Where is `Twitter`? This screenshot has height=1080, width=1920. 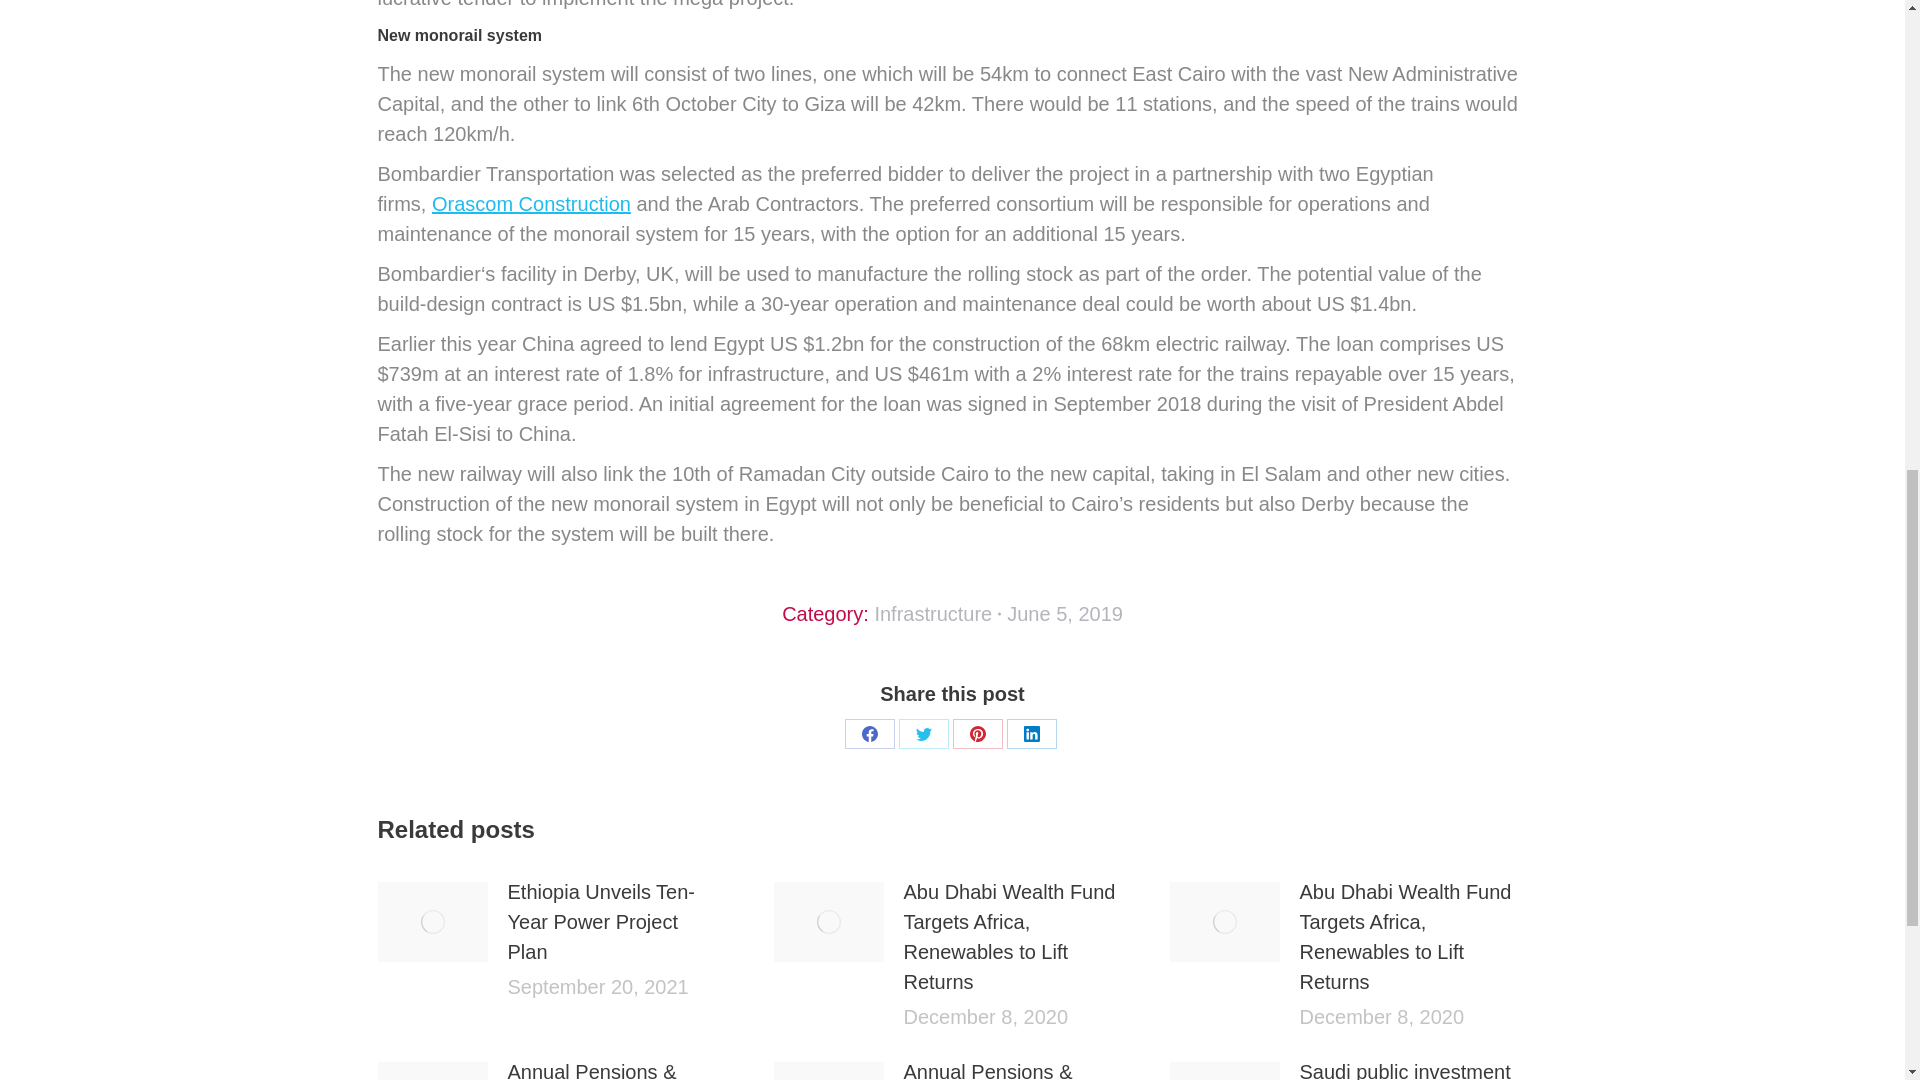 Twitter is located at coordinates (923, 734).